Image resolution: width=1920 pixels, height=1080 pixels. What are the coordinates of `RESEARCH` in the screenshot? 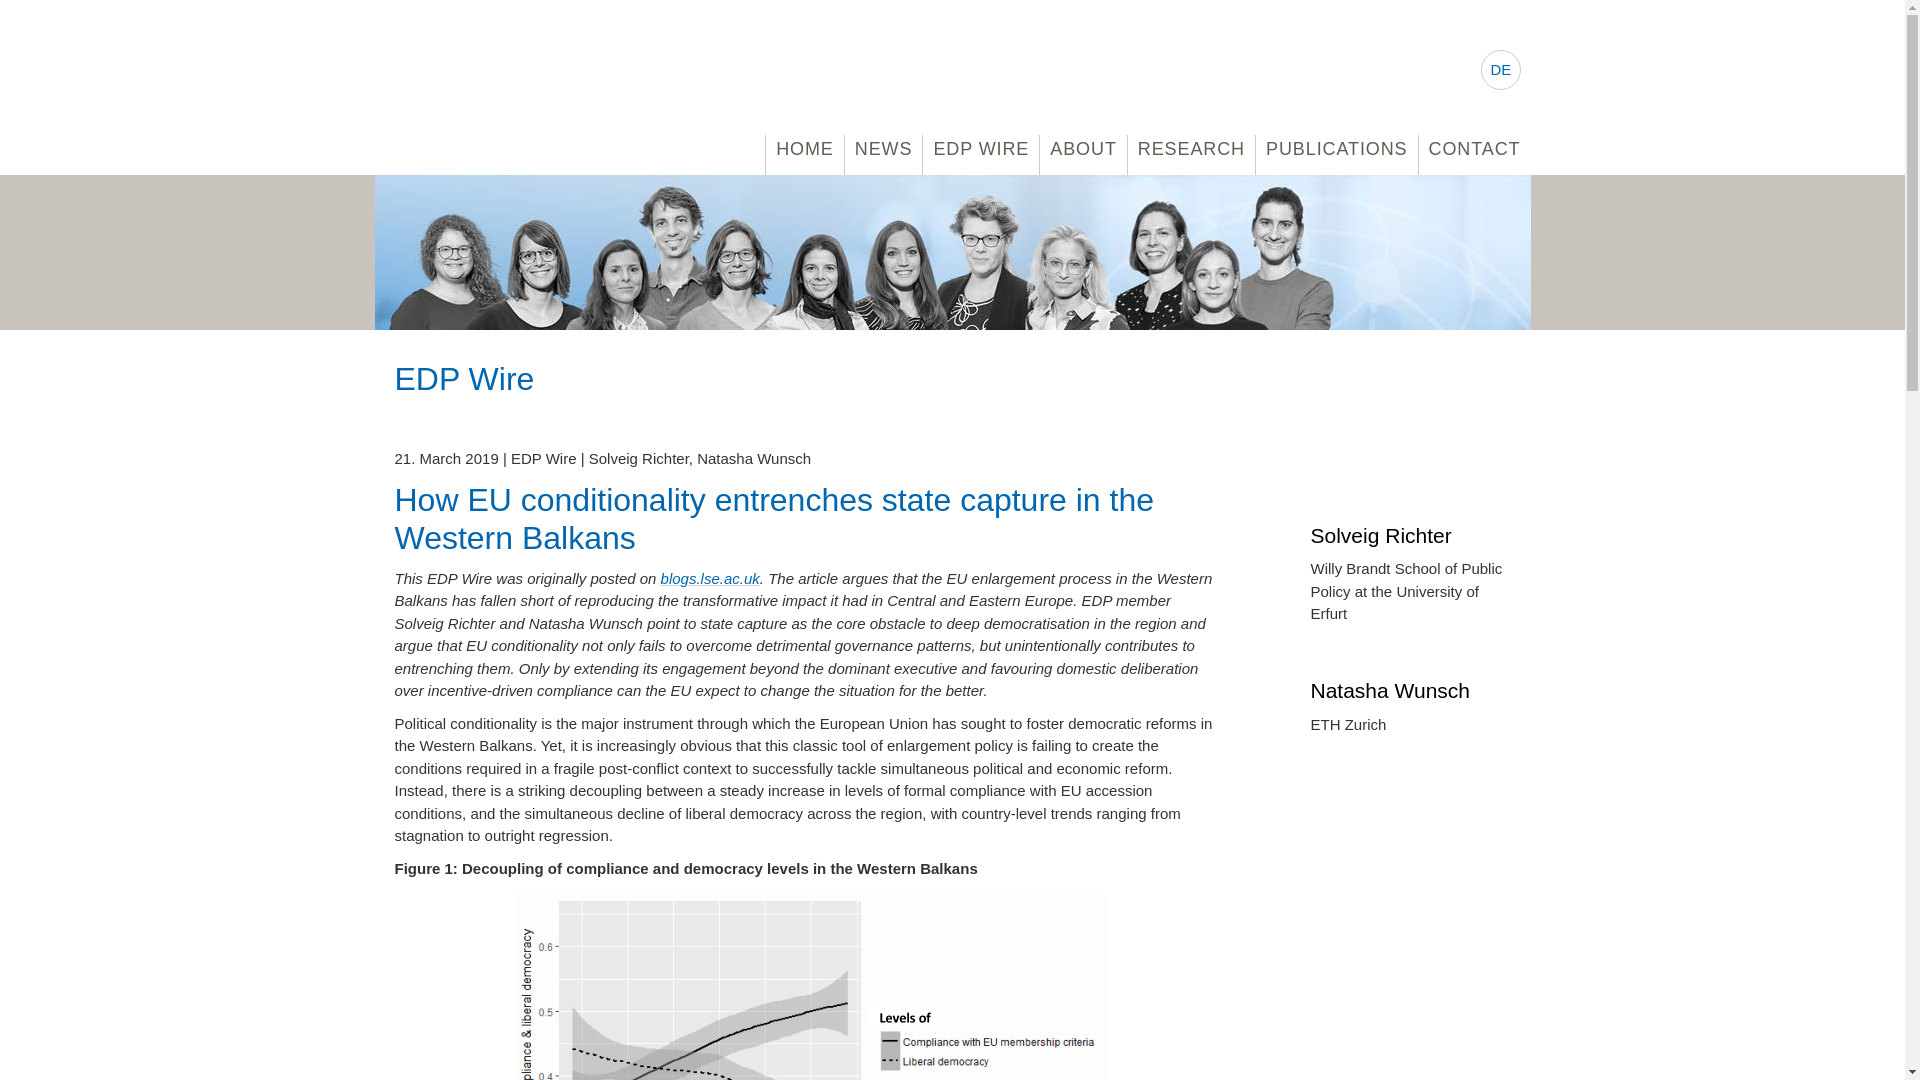 It's located at (1192, 149).